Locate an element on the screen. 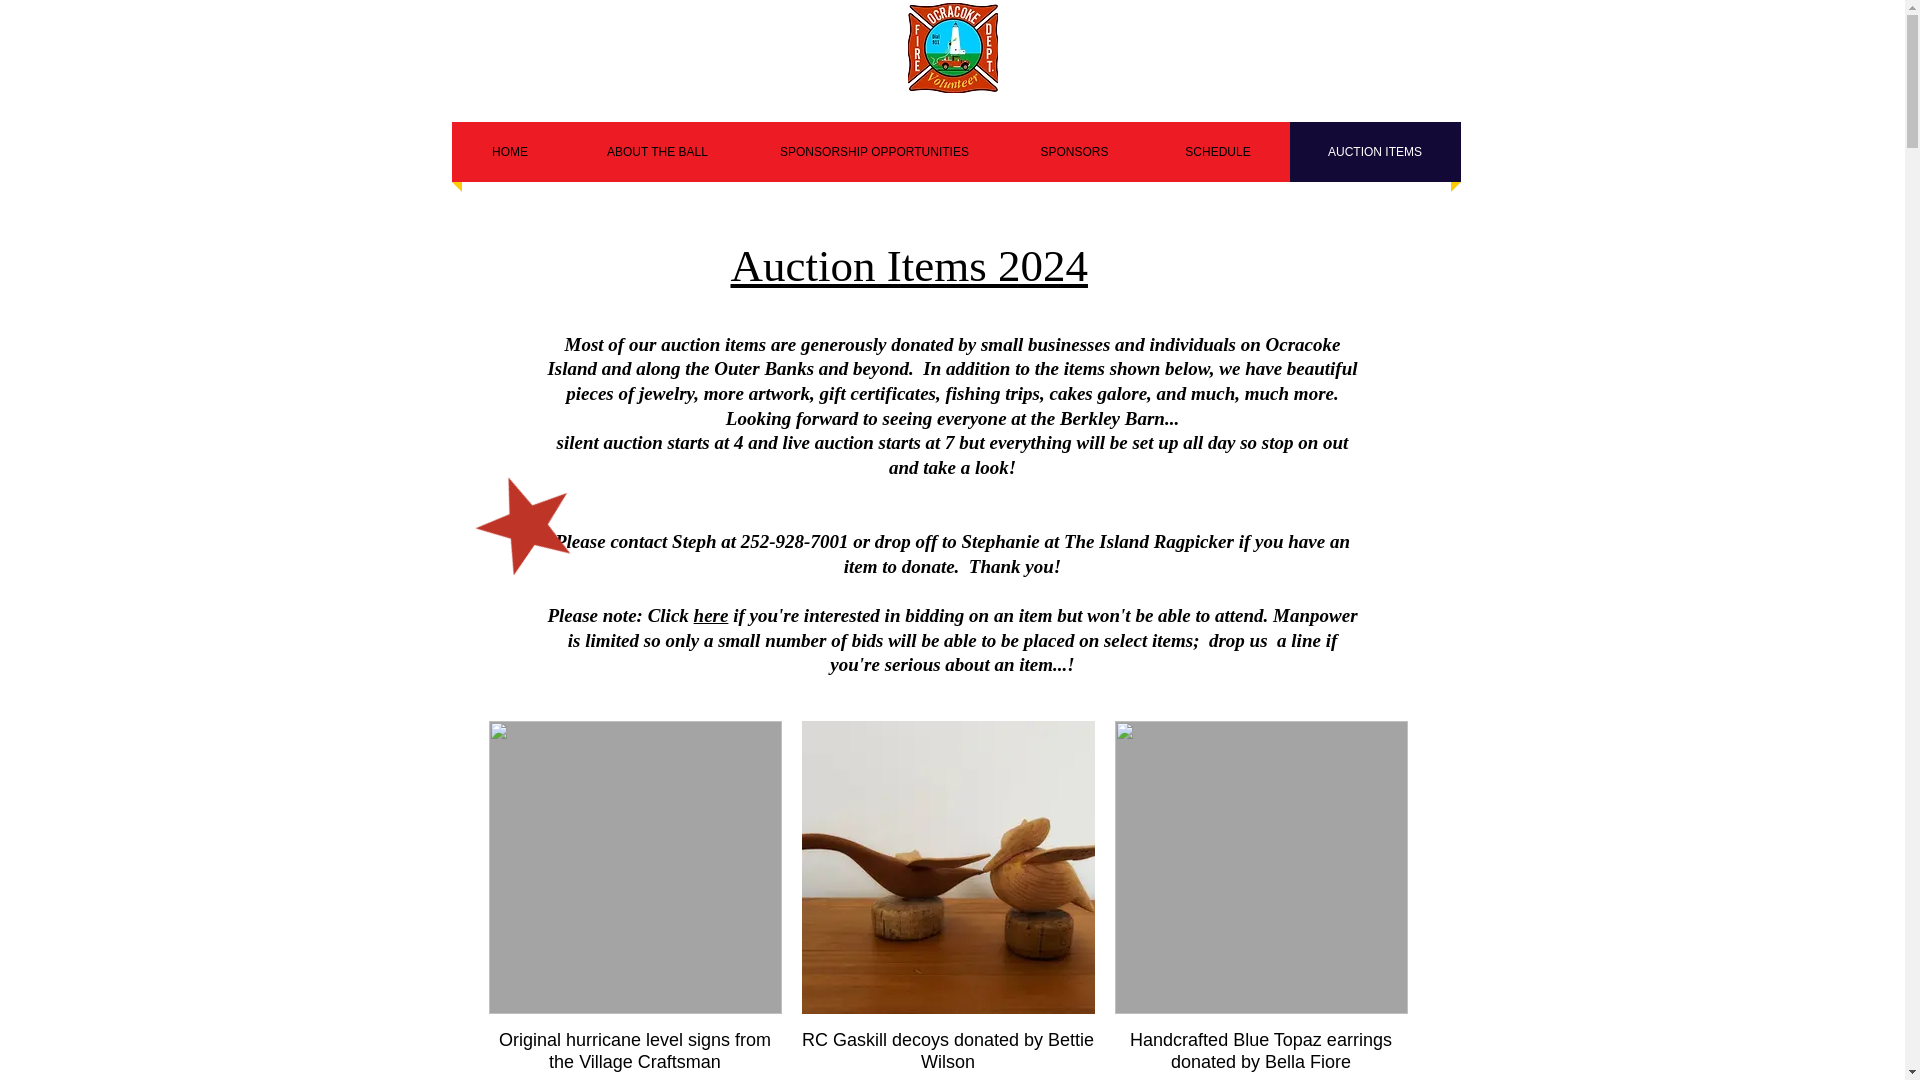  AUCTION ITEMS is located at coordinates (1376, 152).